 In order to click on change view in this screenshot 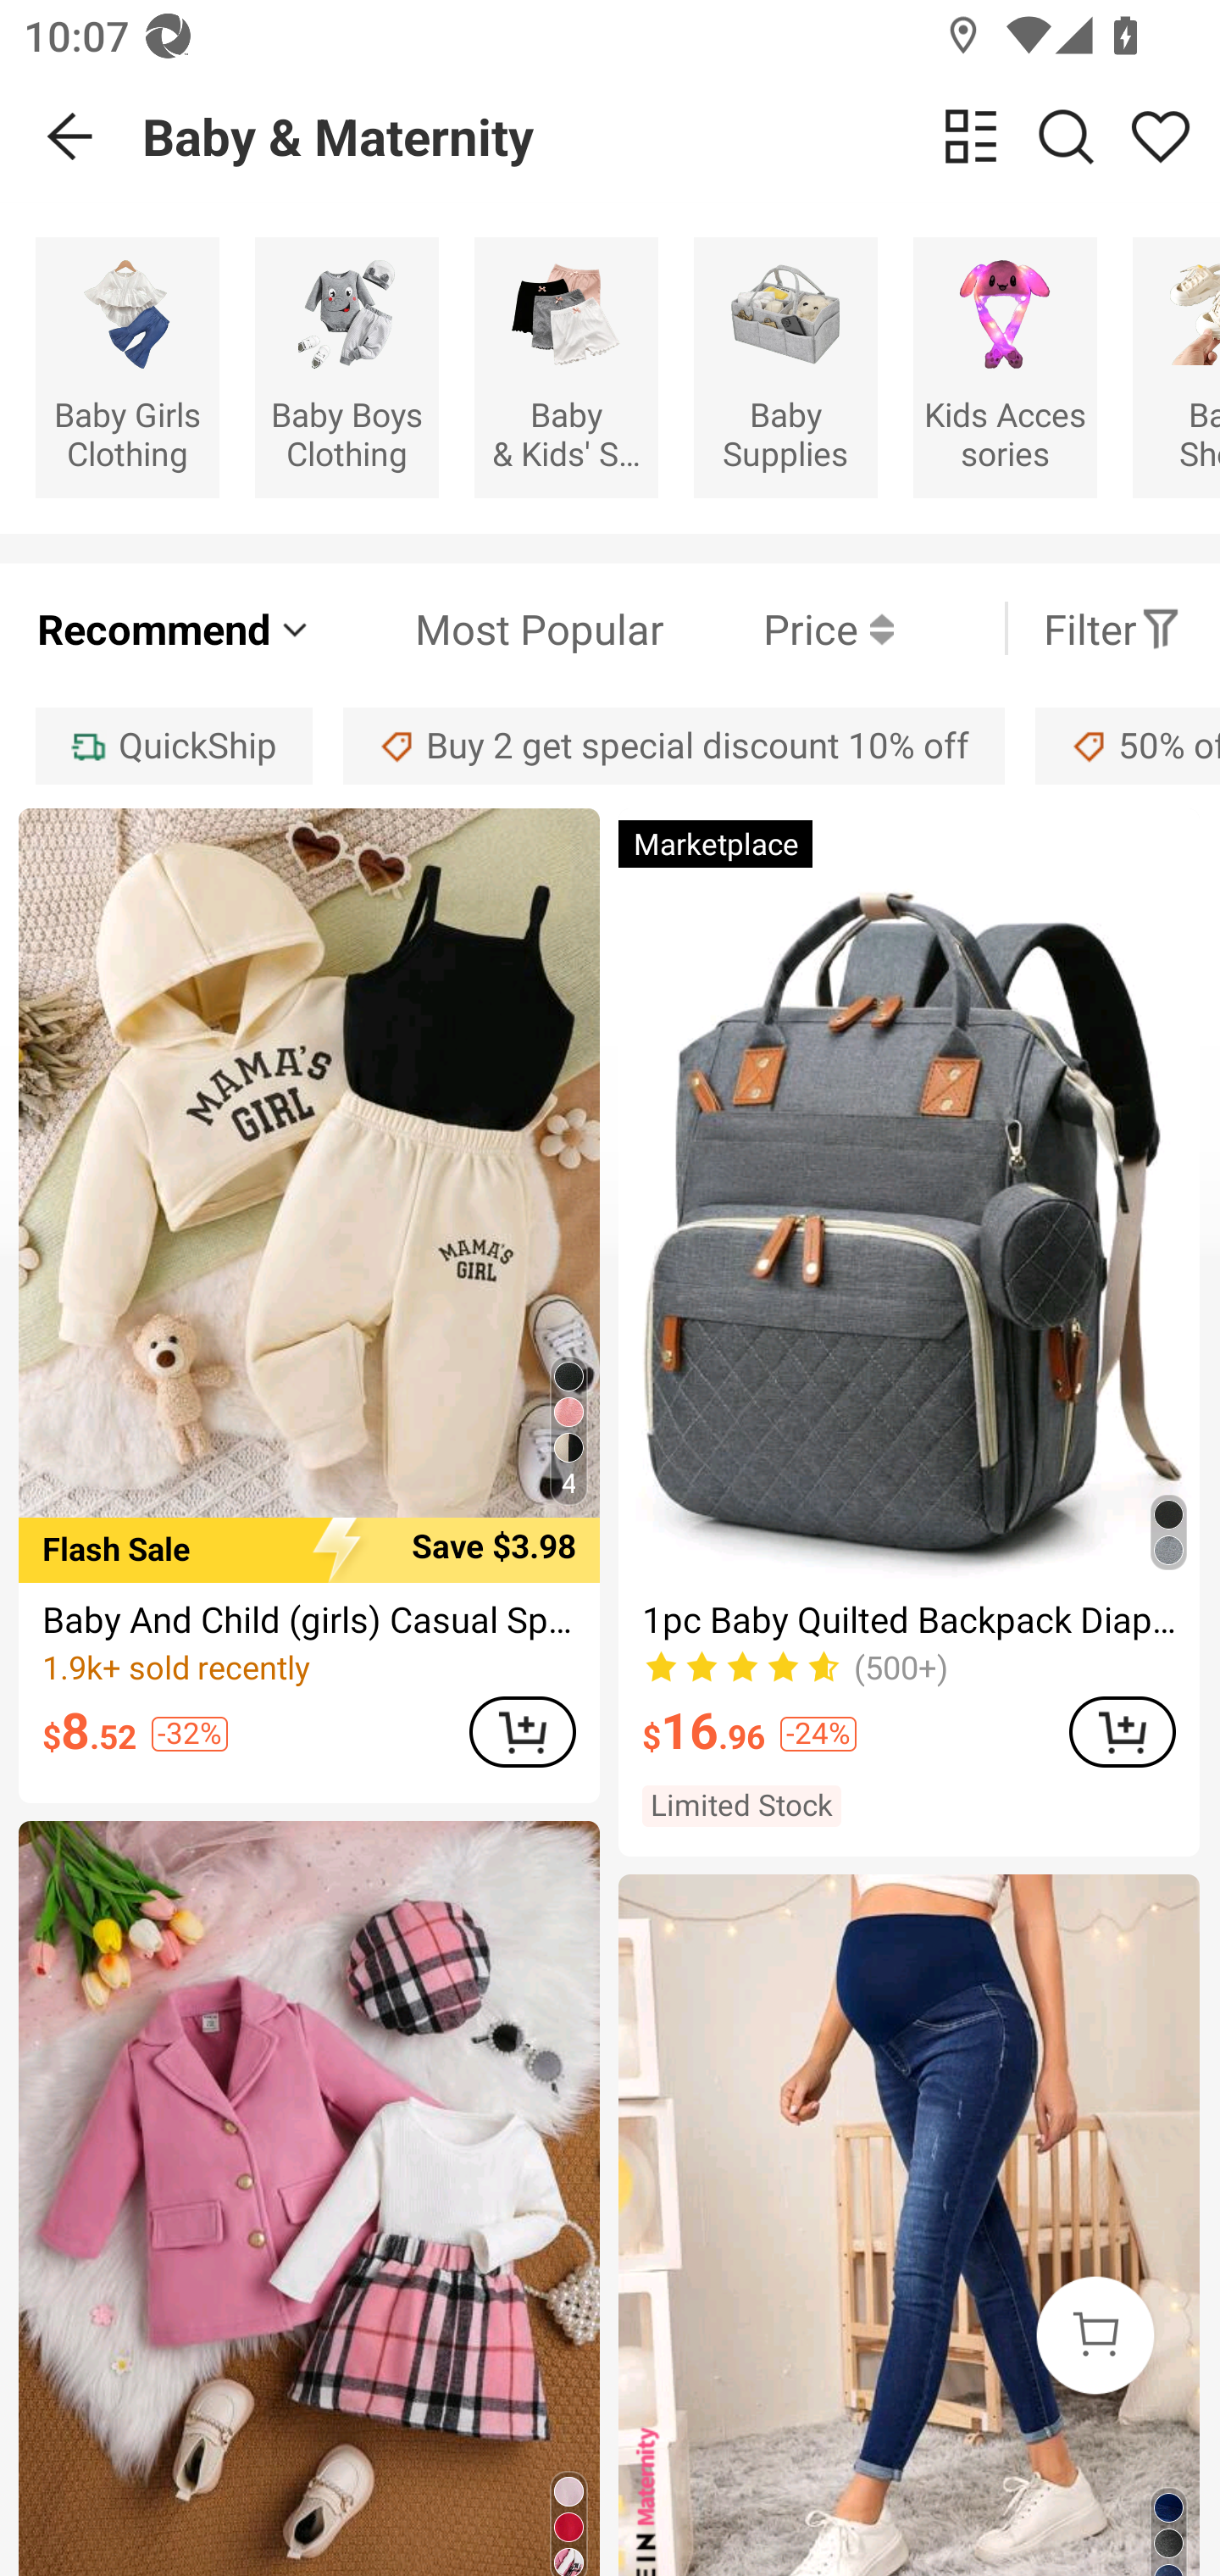, I will do `click(971, 136)`.